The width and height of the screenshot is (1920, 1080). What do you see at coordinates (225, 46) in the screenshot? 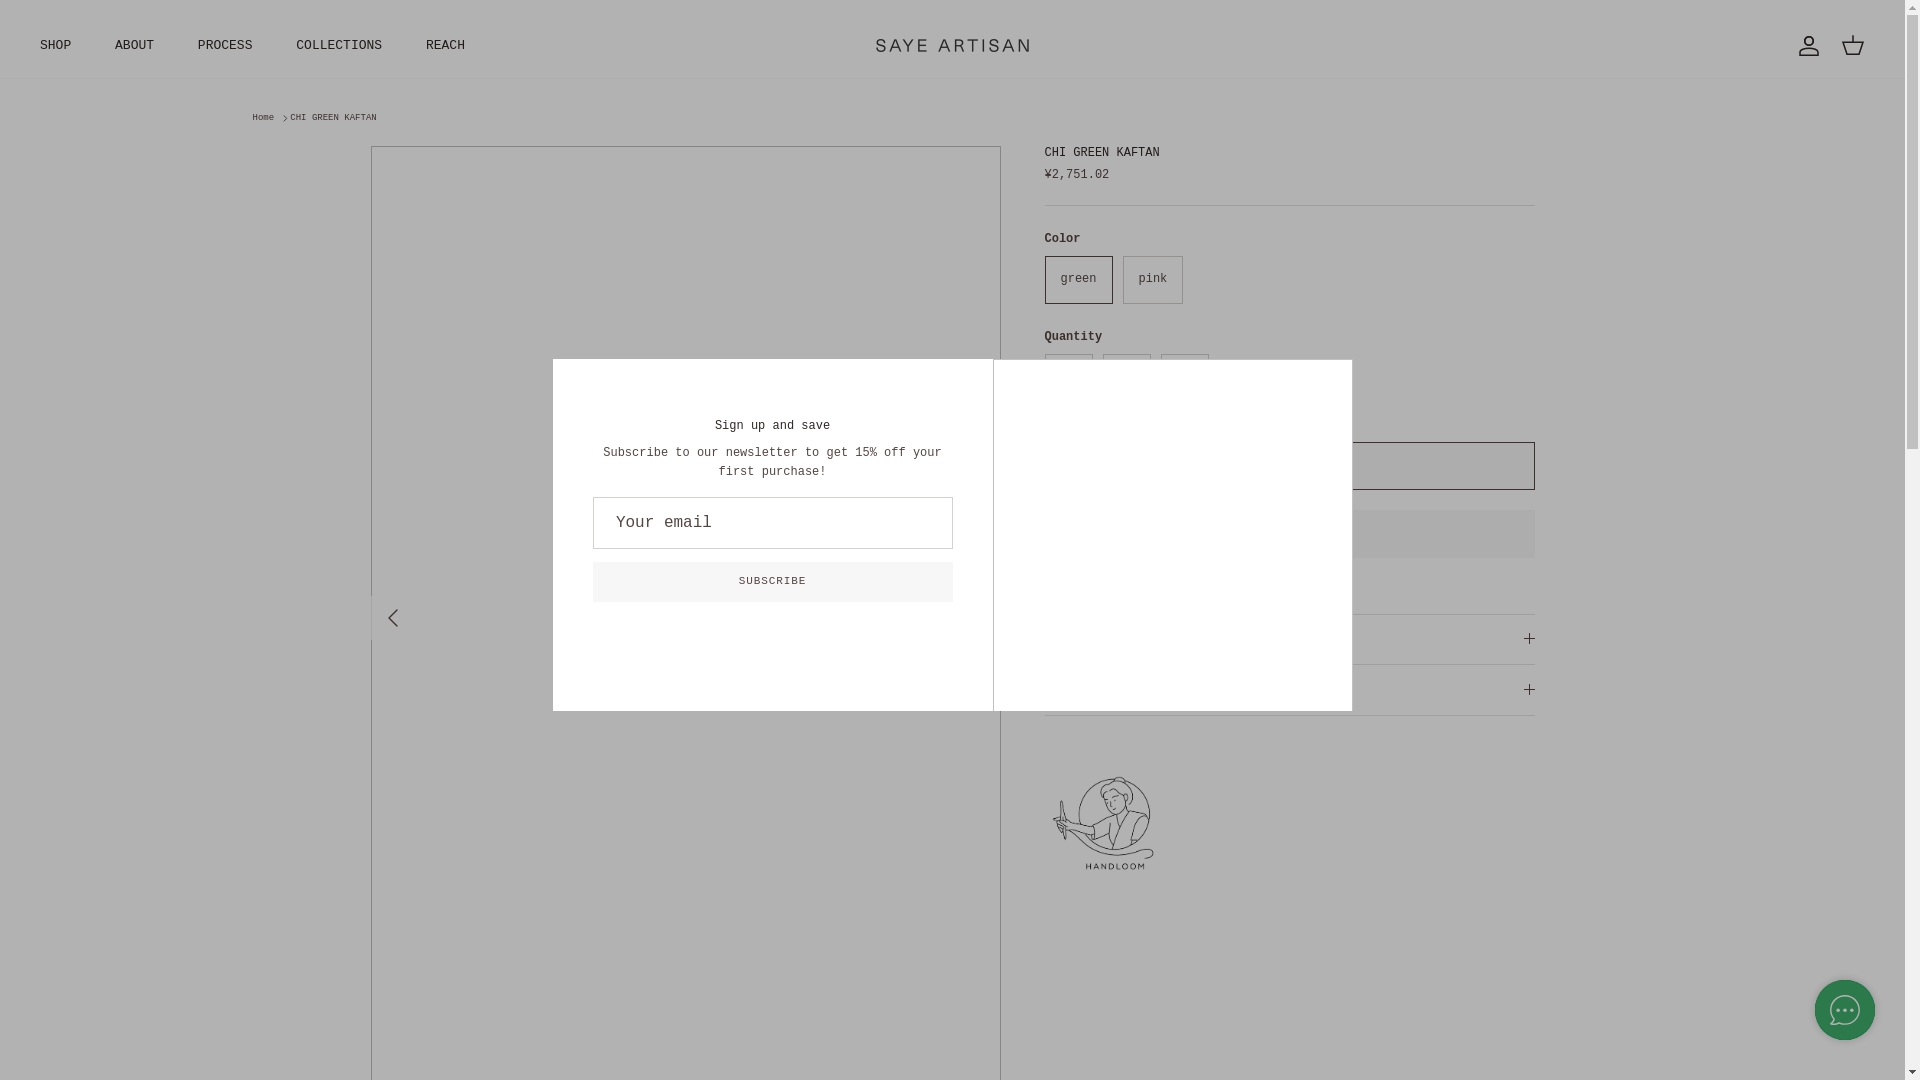
I see `PROCESS` at bounding box center [225, 46].